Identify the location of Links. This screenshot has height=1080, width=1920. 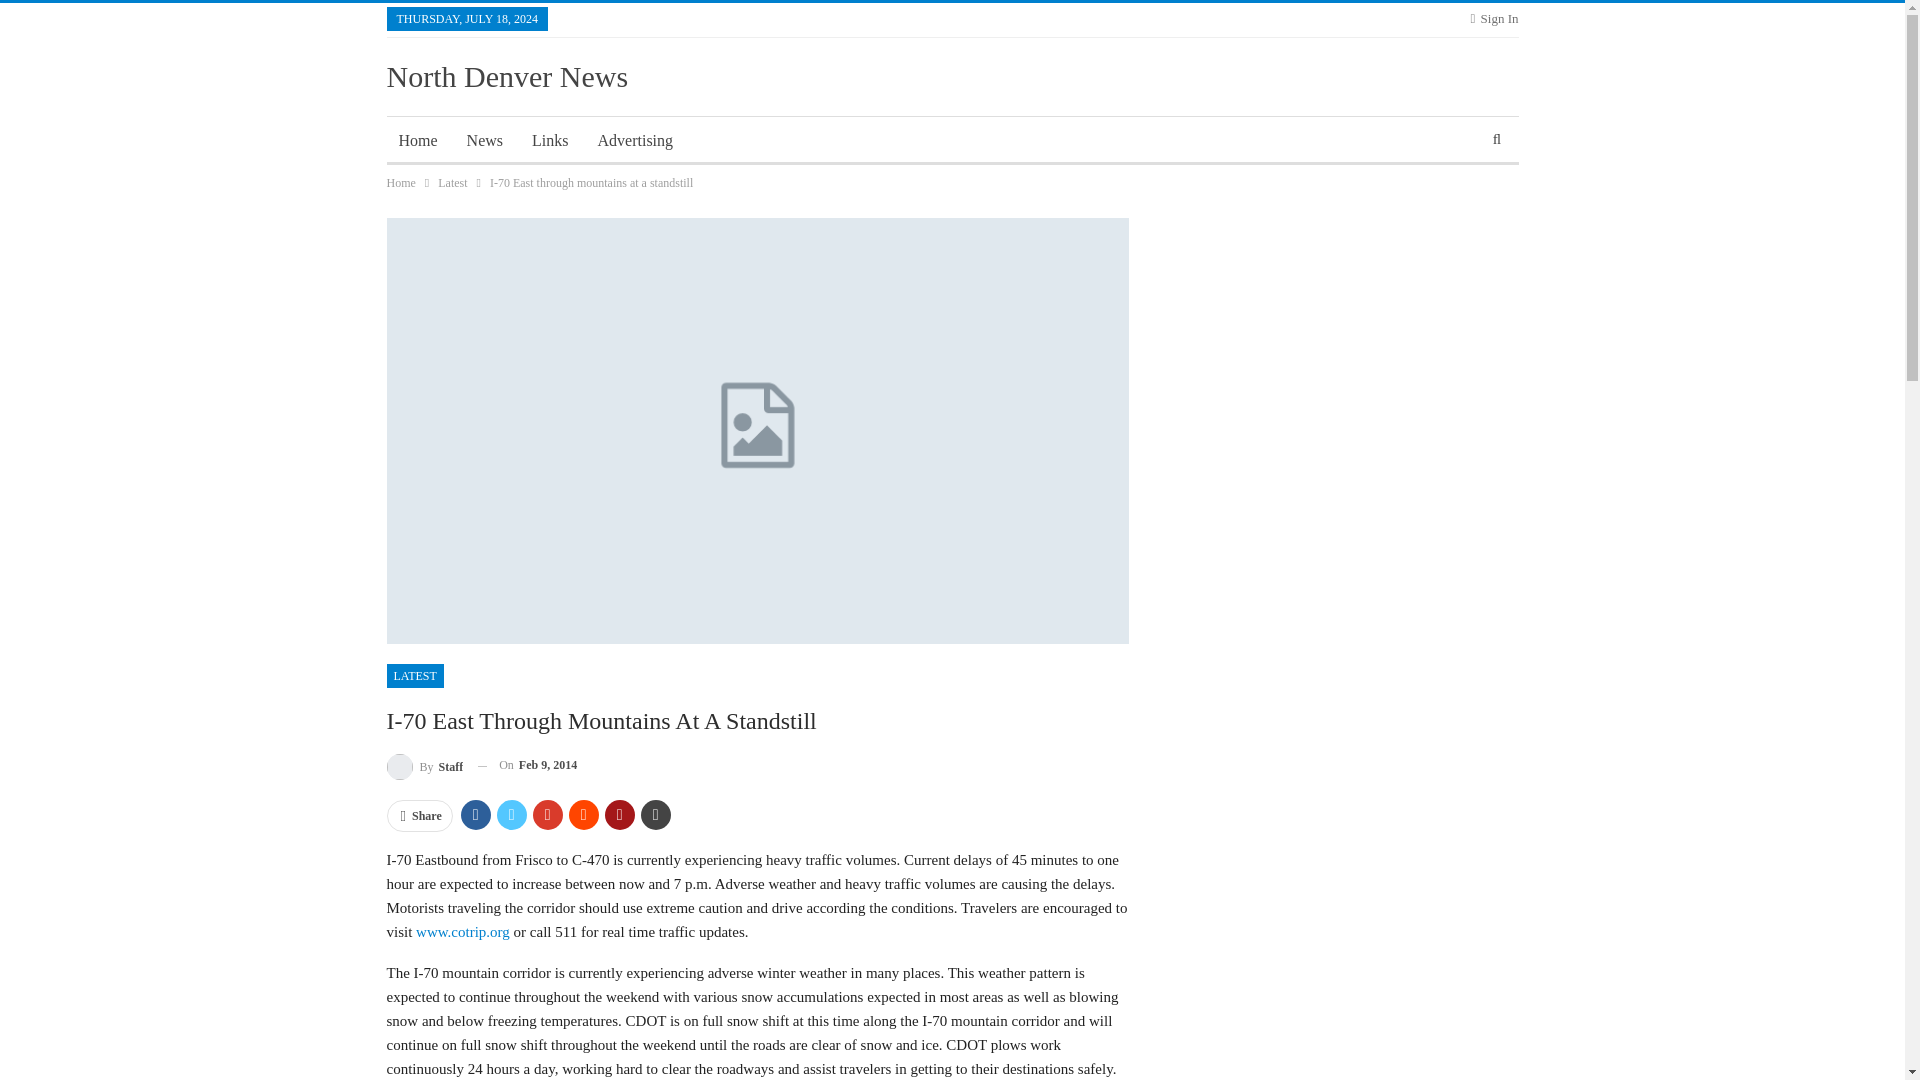
(550, 140).